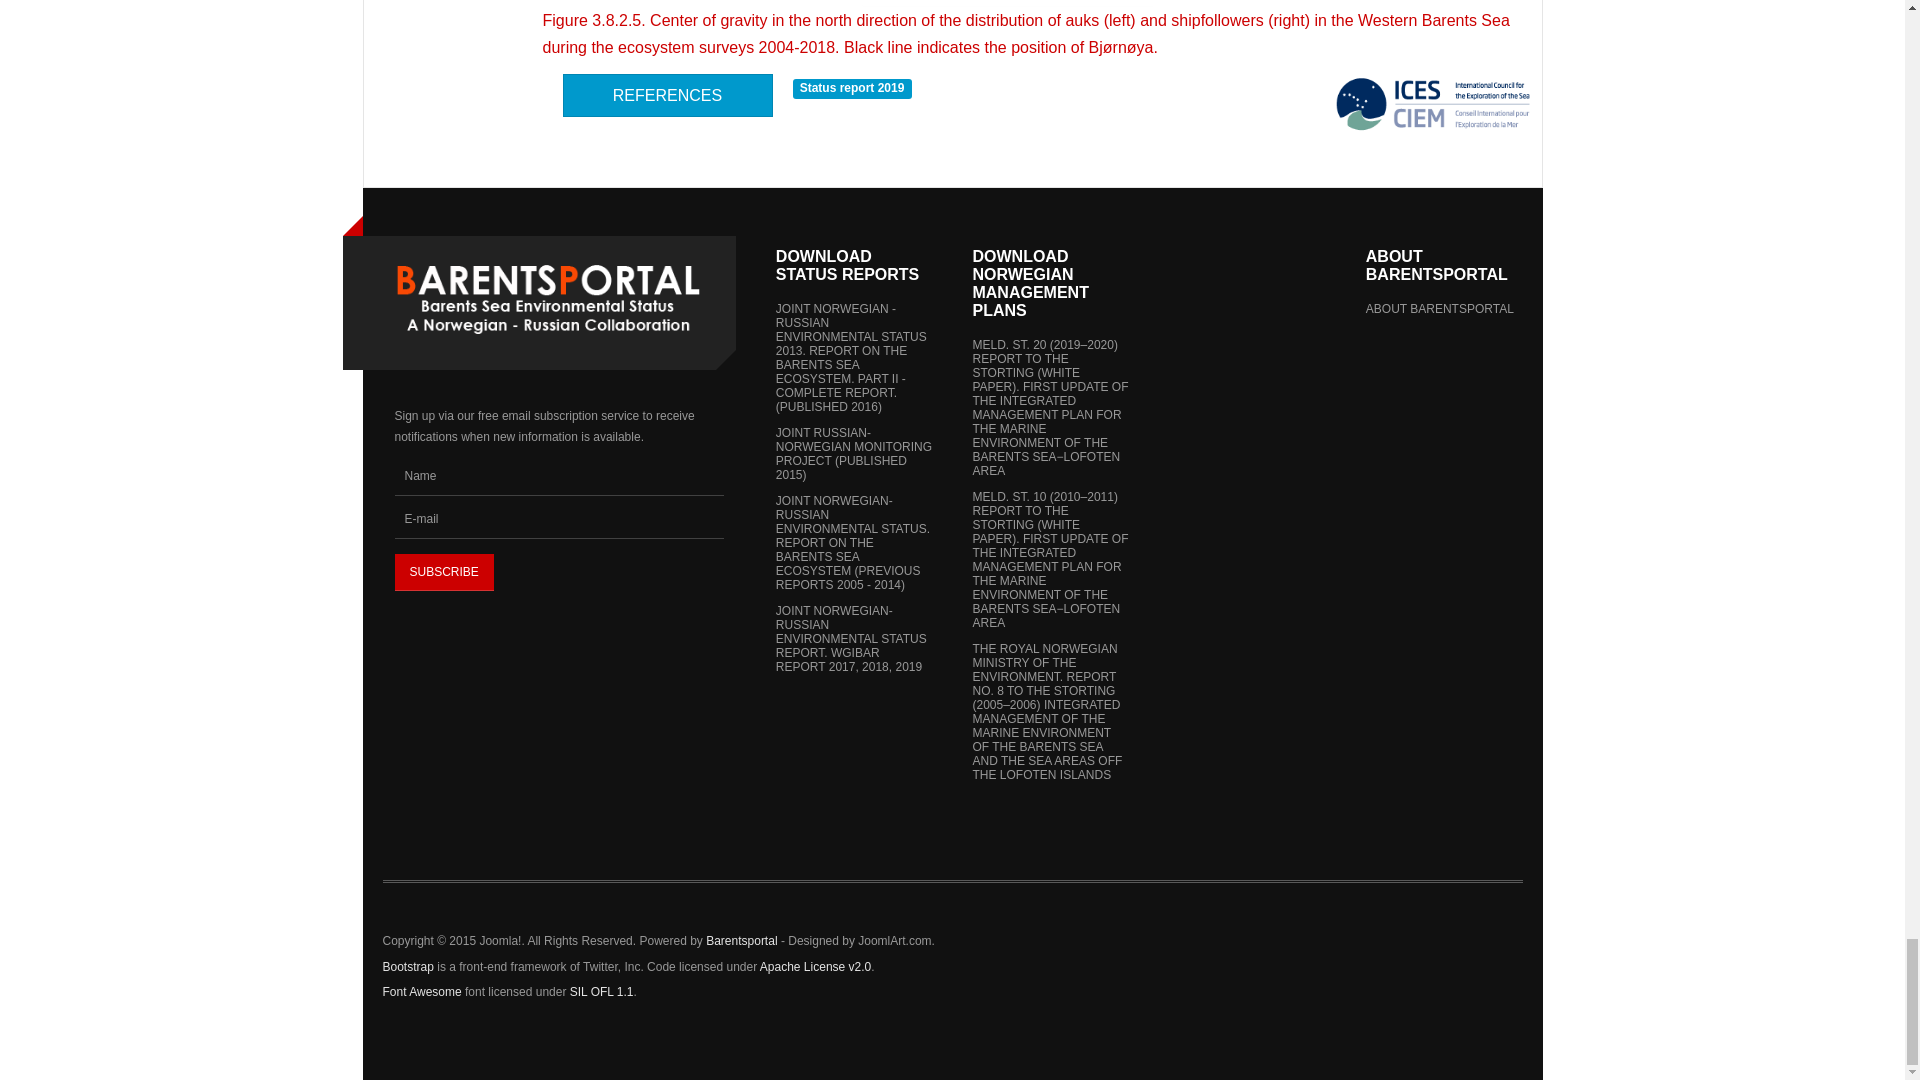 Image resolution: width=1920 pixels, height=1080 pixels. I want to click on E-mail, so click(558, 520).